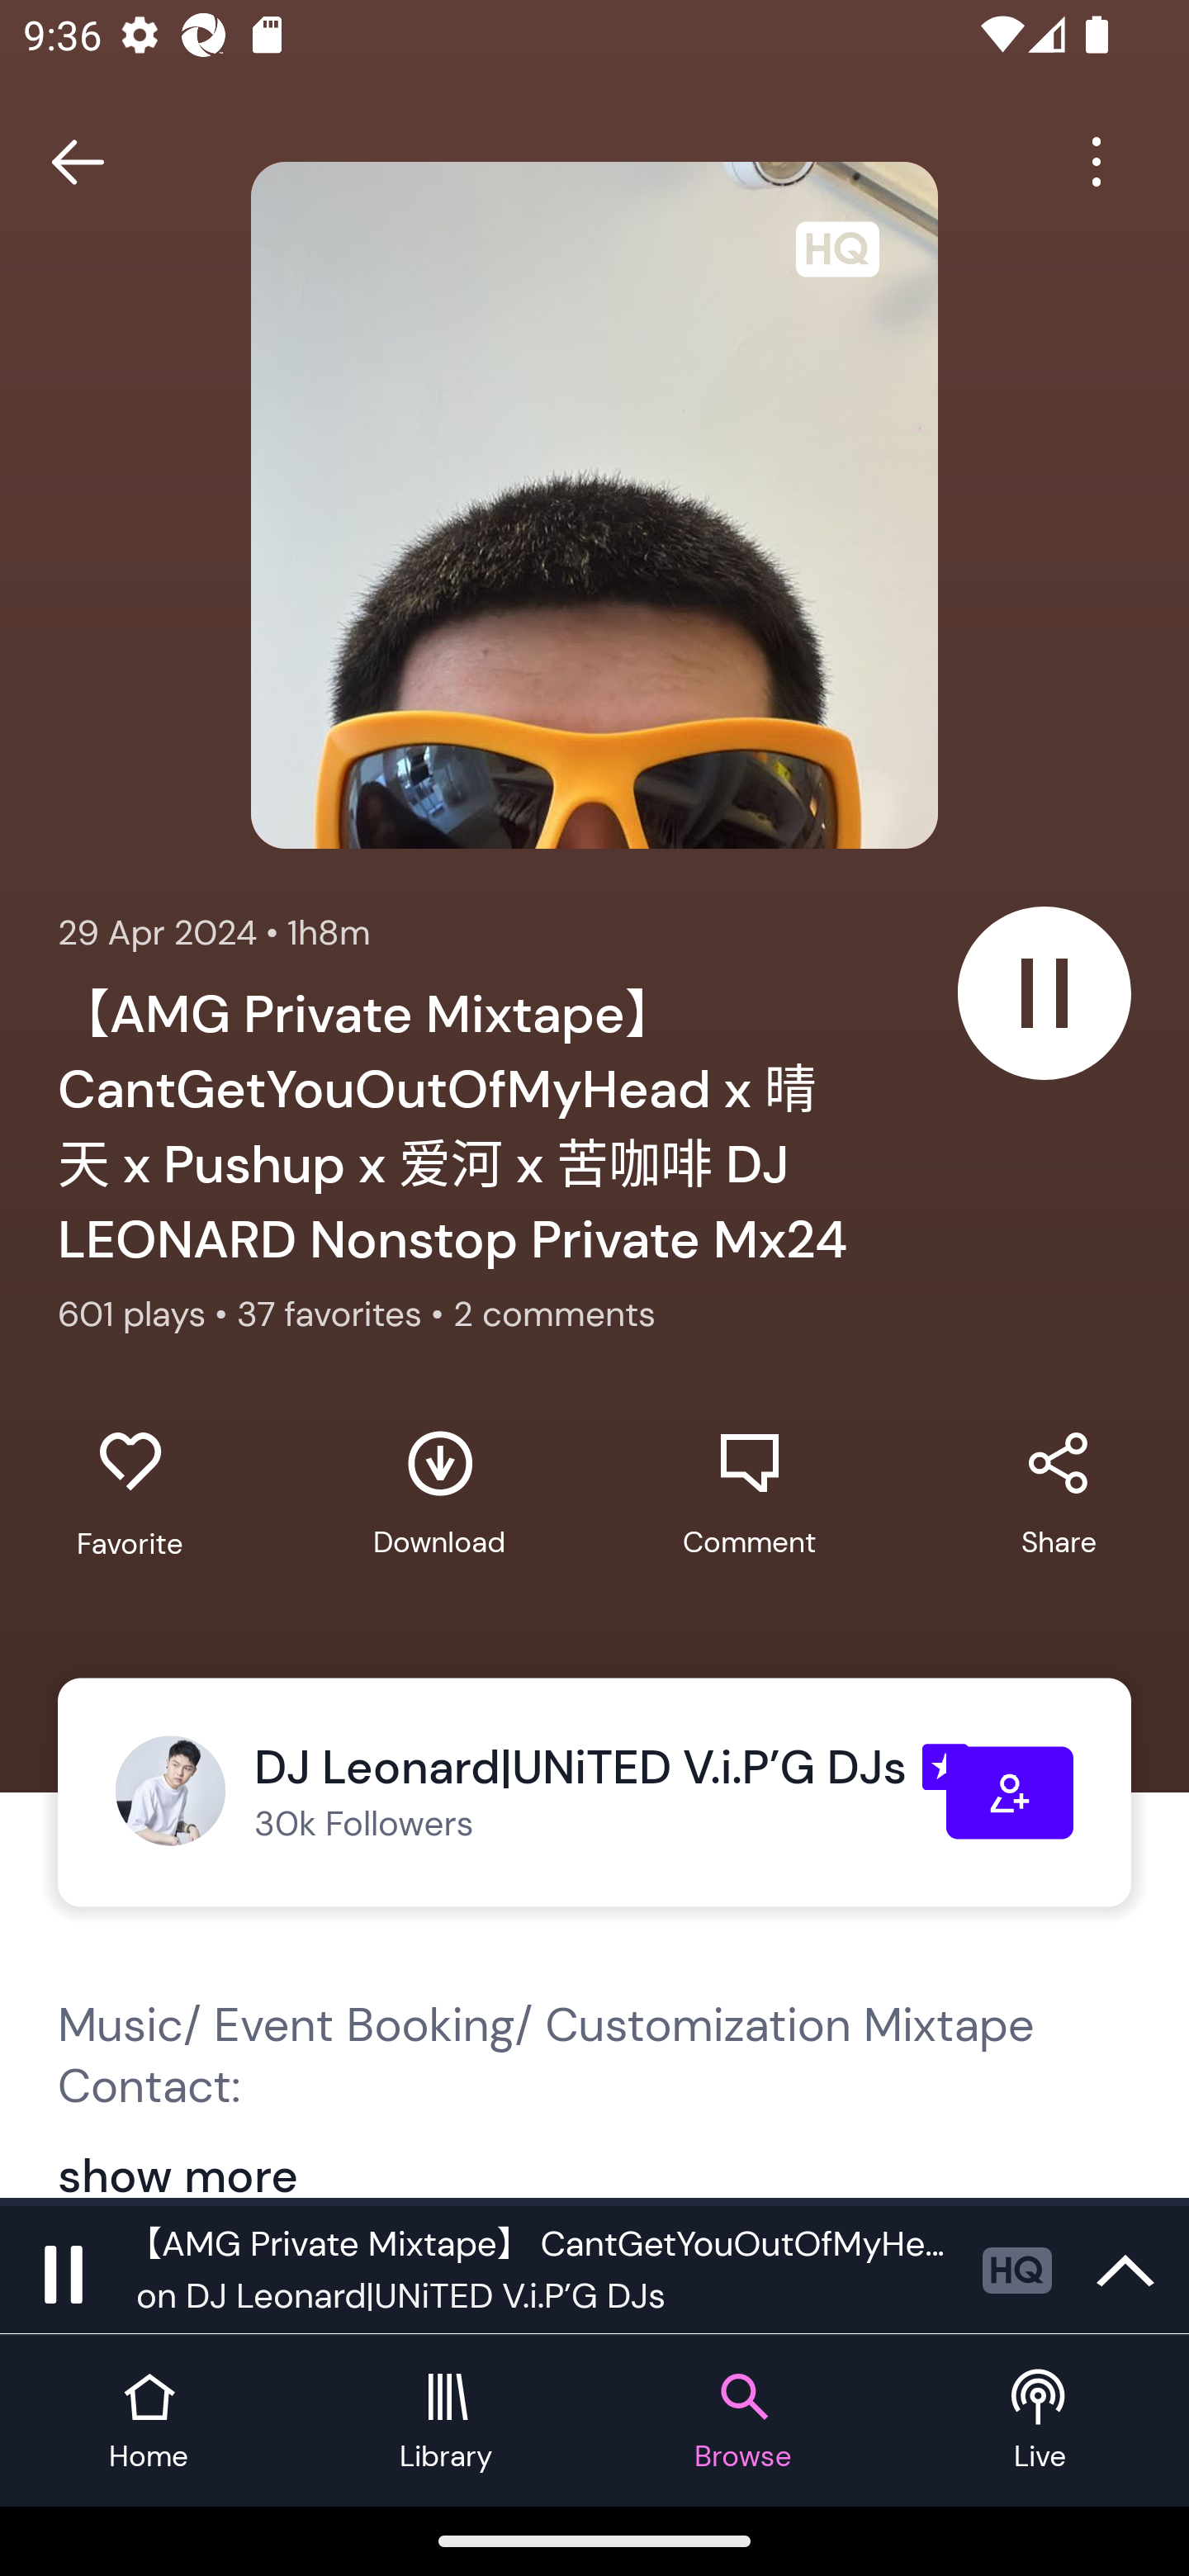 This screenshot has width=1189, height=2576. What do you see at coordinates (344, 1314) in the screenshot?
I see `37 favorites • ` at bounding box center [344, 1314].